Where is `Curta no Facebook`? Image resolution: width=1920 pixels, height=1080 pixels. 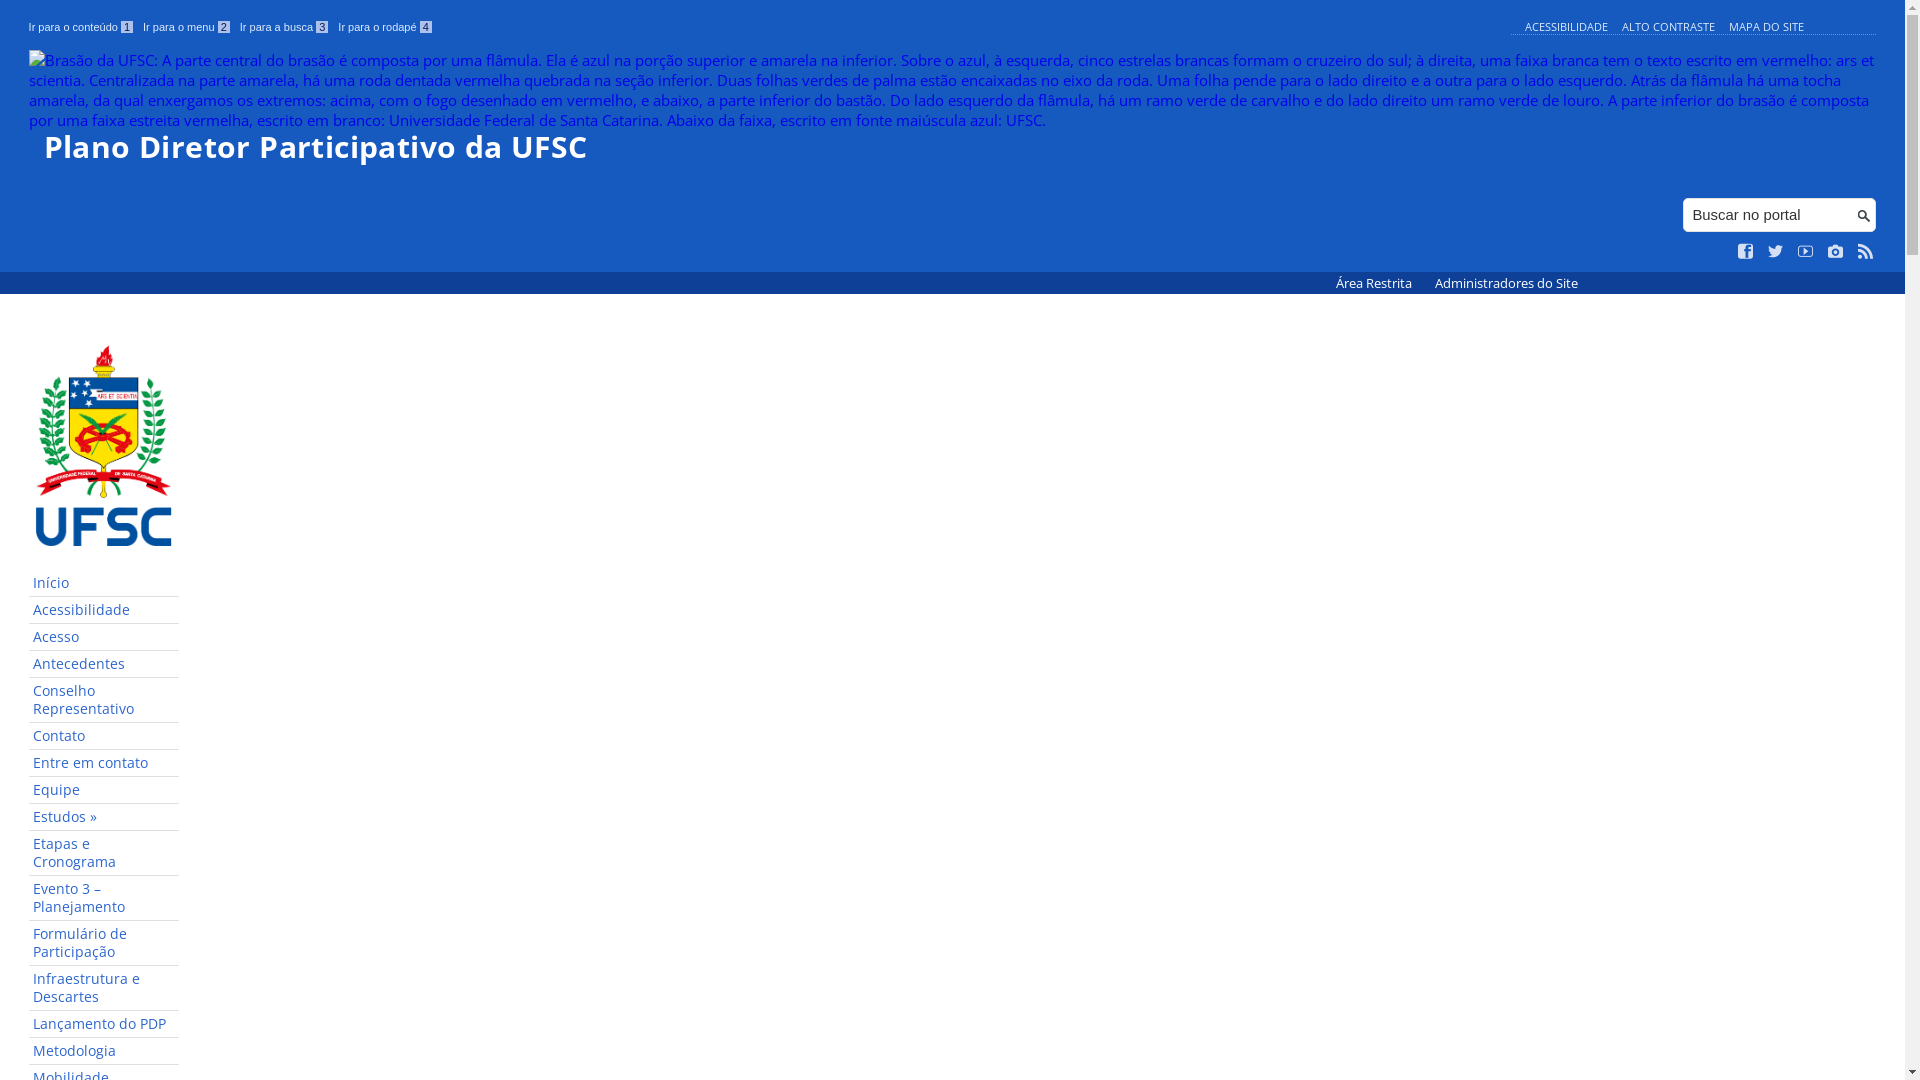
Curta no Facebook is located at coordinates (1746, 252).